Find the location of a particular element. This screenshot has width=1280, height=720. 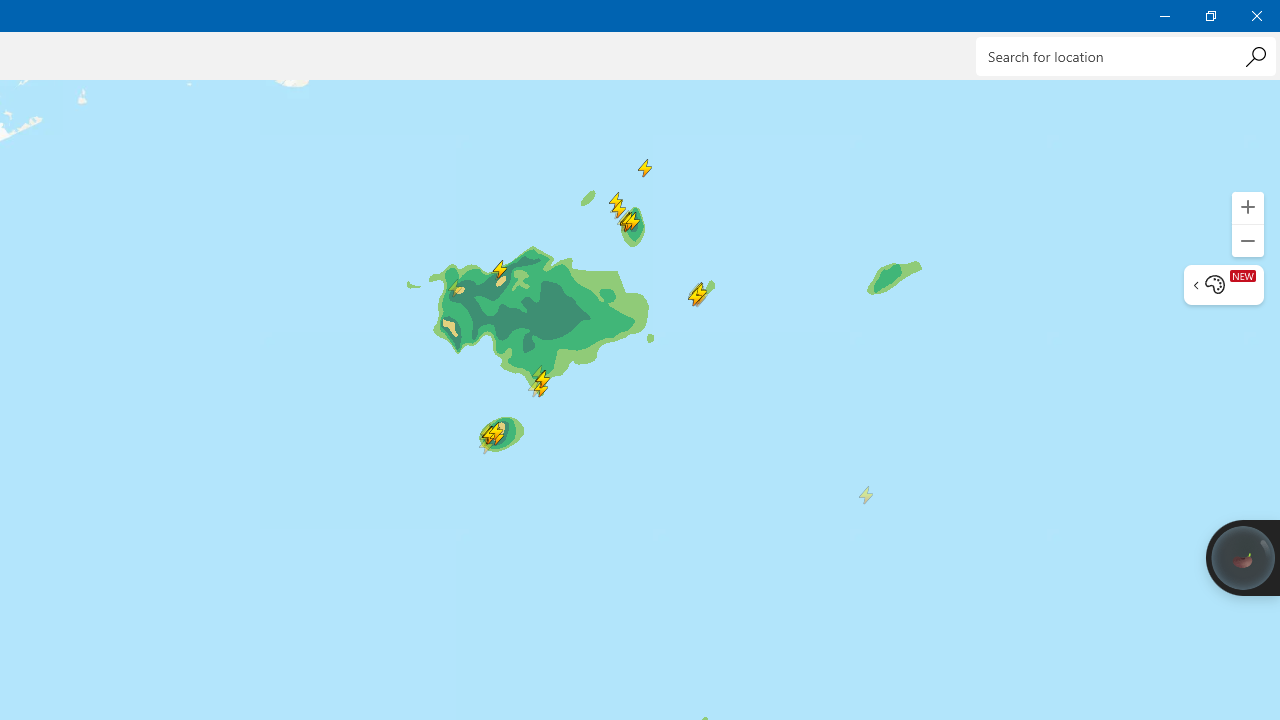

Search for location is located at coordinates (1126, 56).